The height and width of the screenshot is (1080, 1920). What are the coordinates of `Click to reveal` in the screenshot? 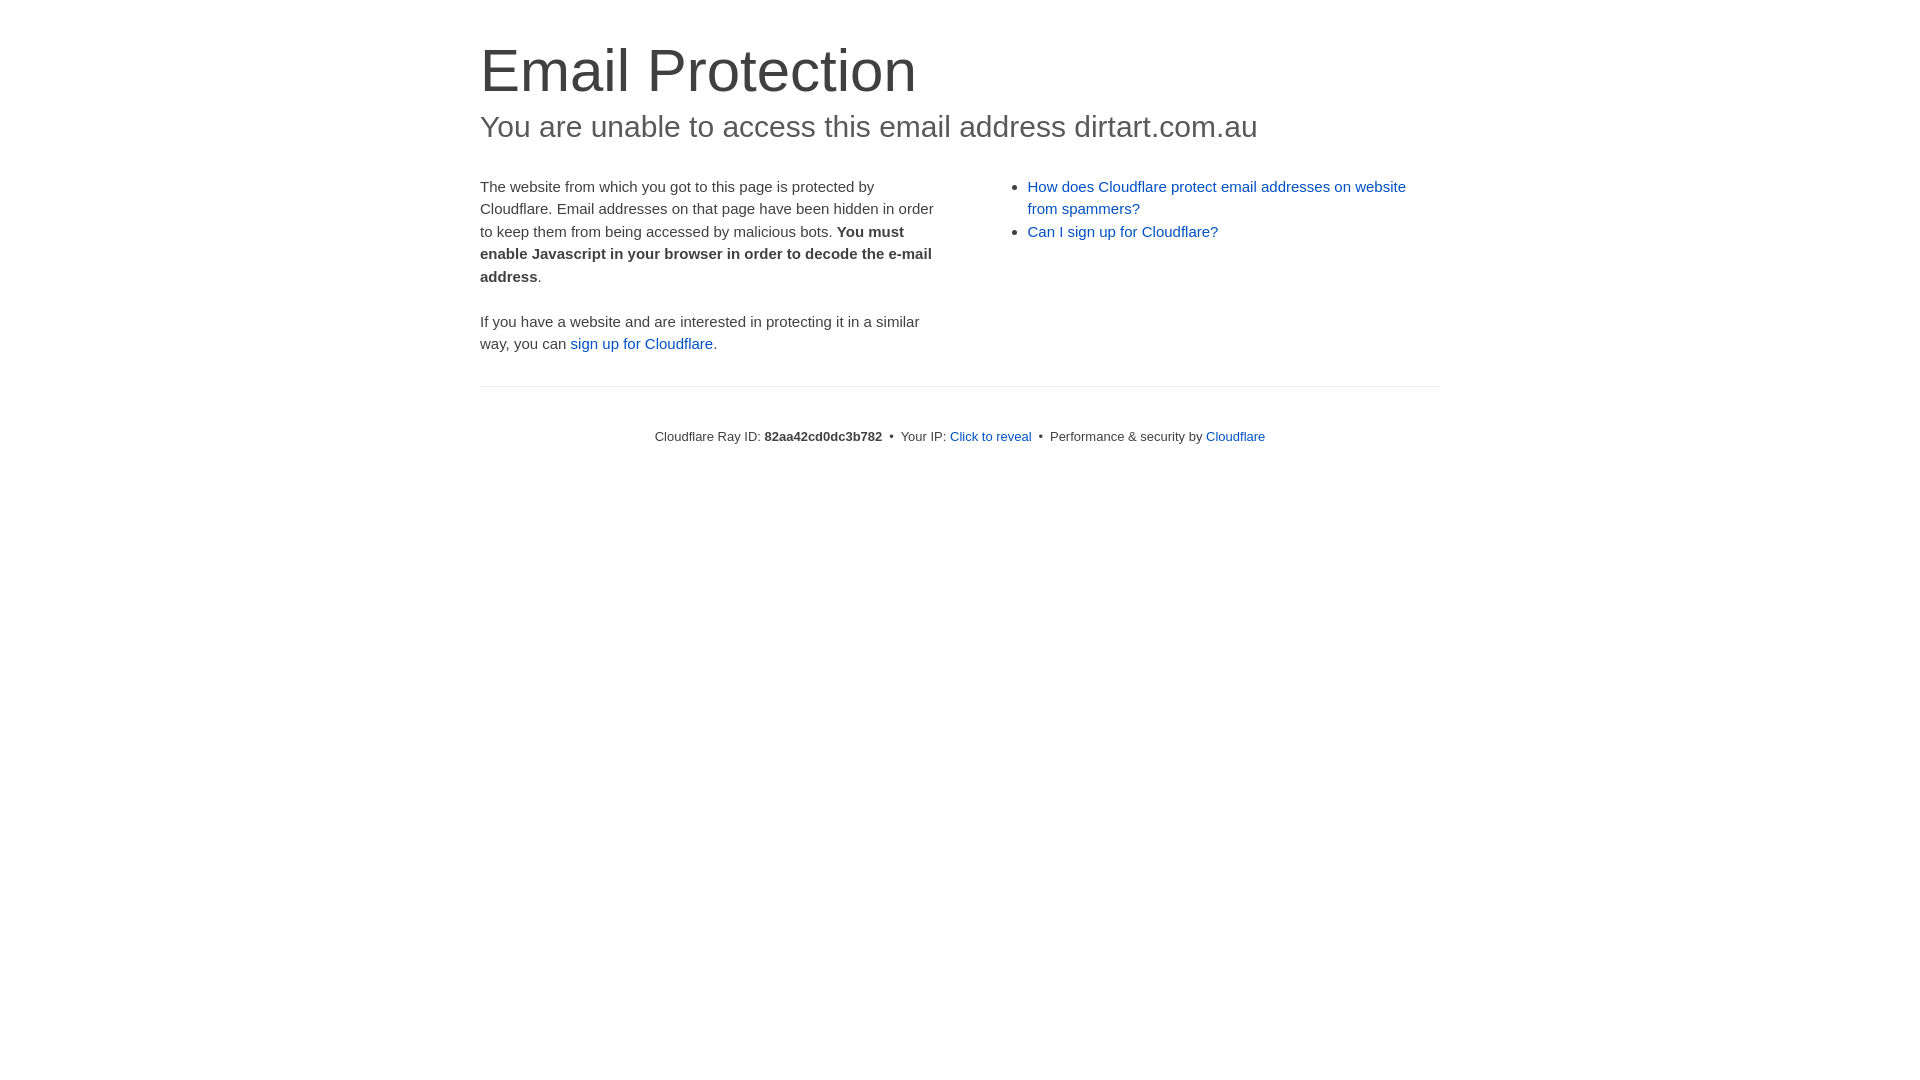 It's located at (991, 436).